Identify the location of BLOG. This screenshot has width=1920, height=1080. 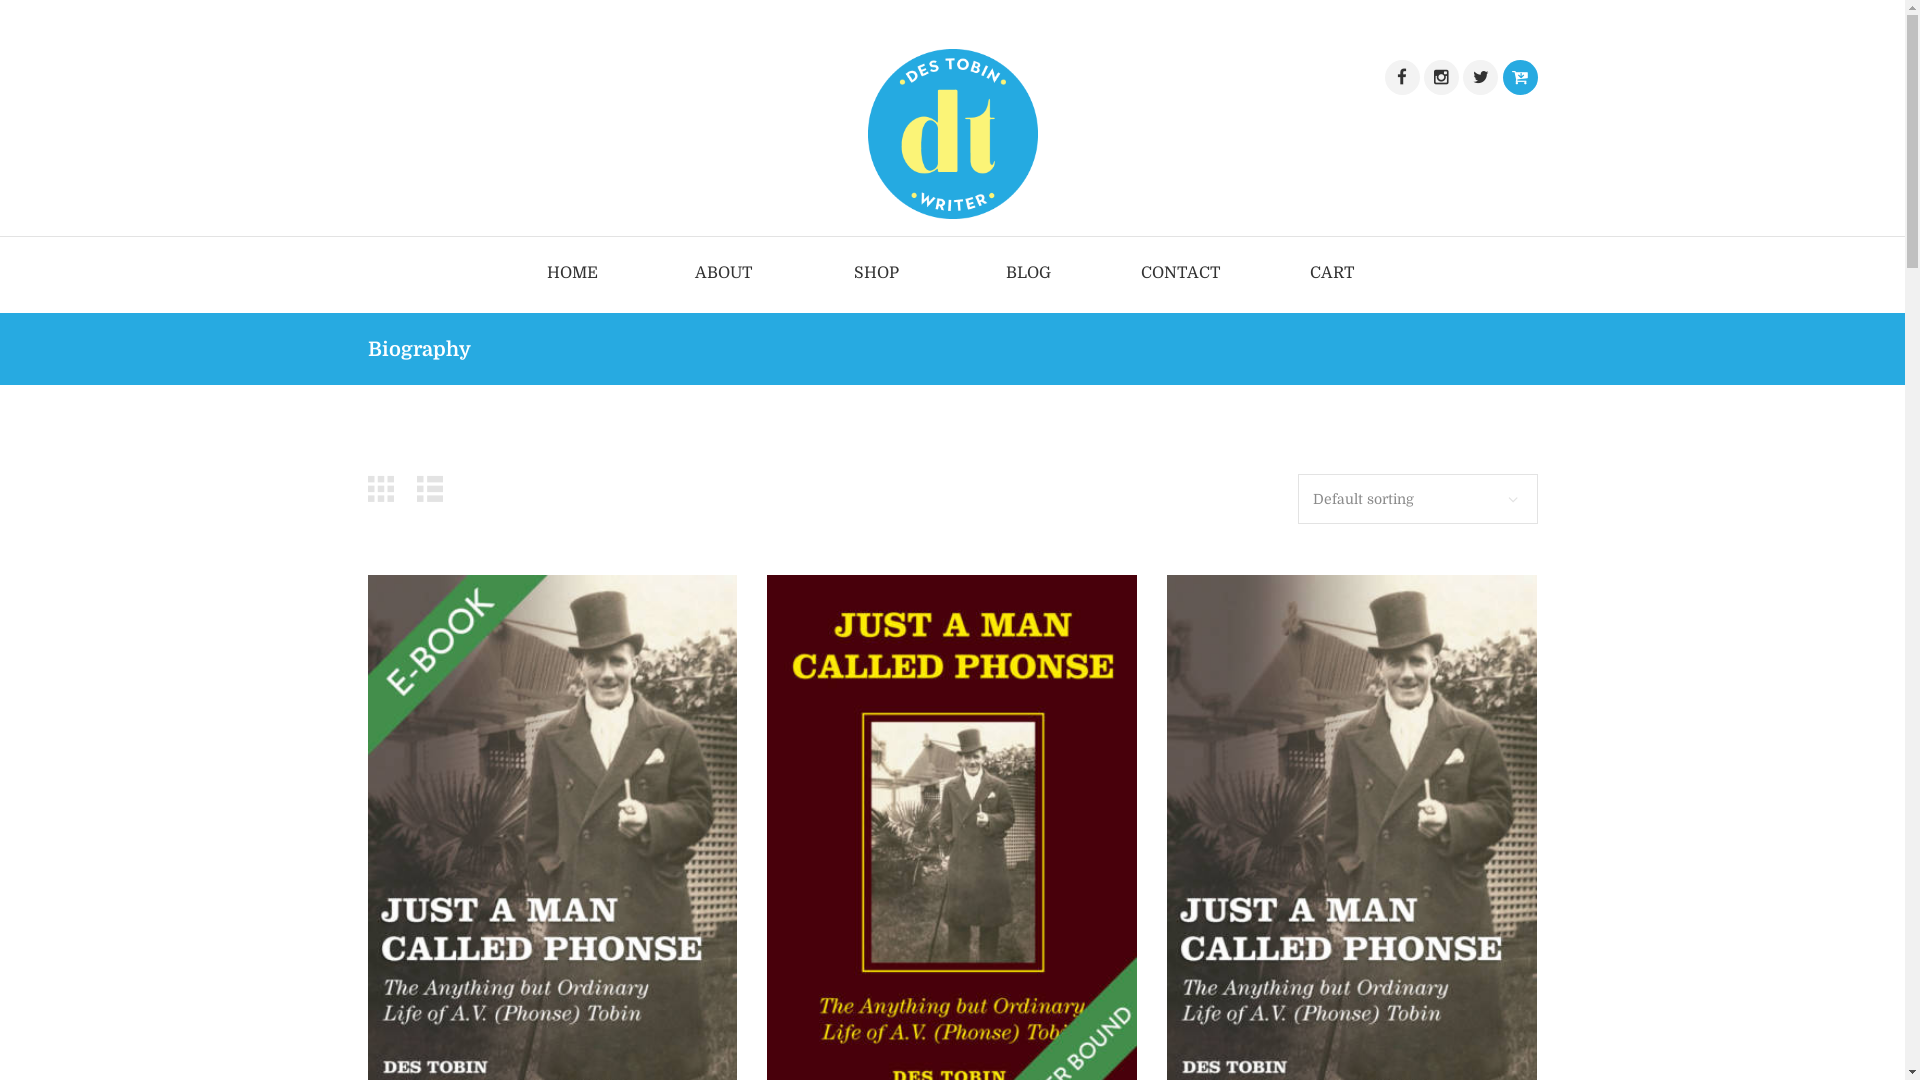
(1028, 275).